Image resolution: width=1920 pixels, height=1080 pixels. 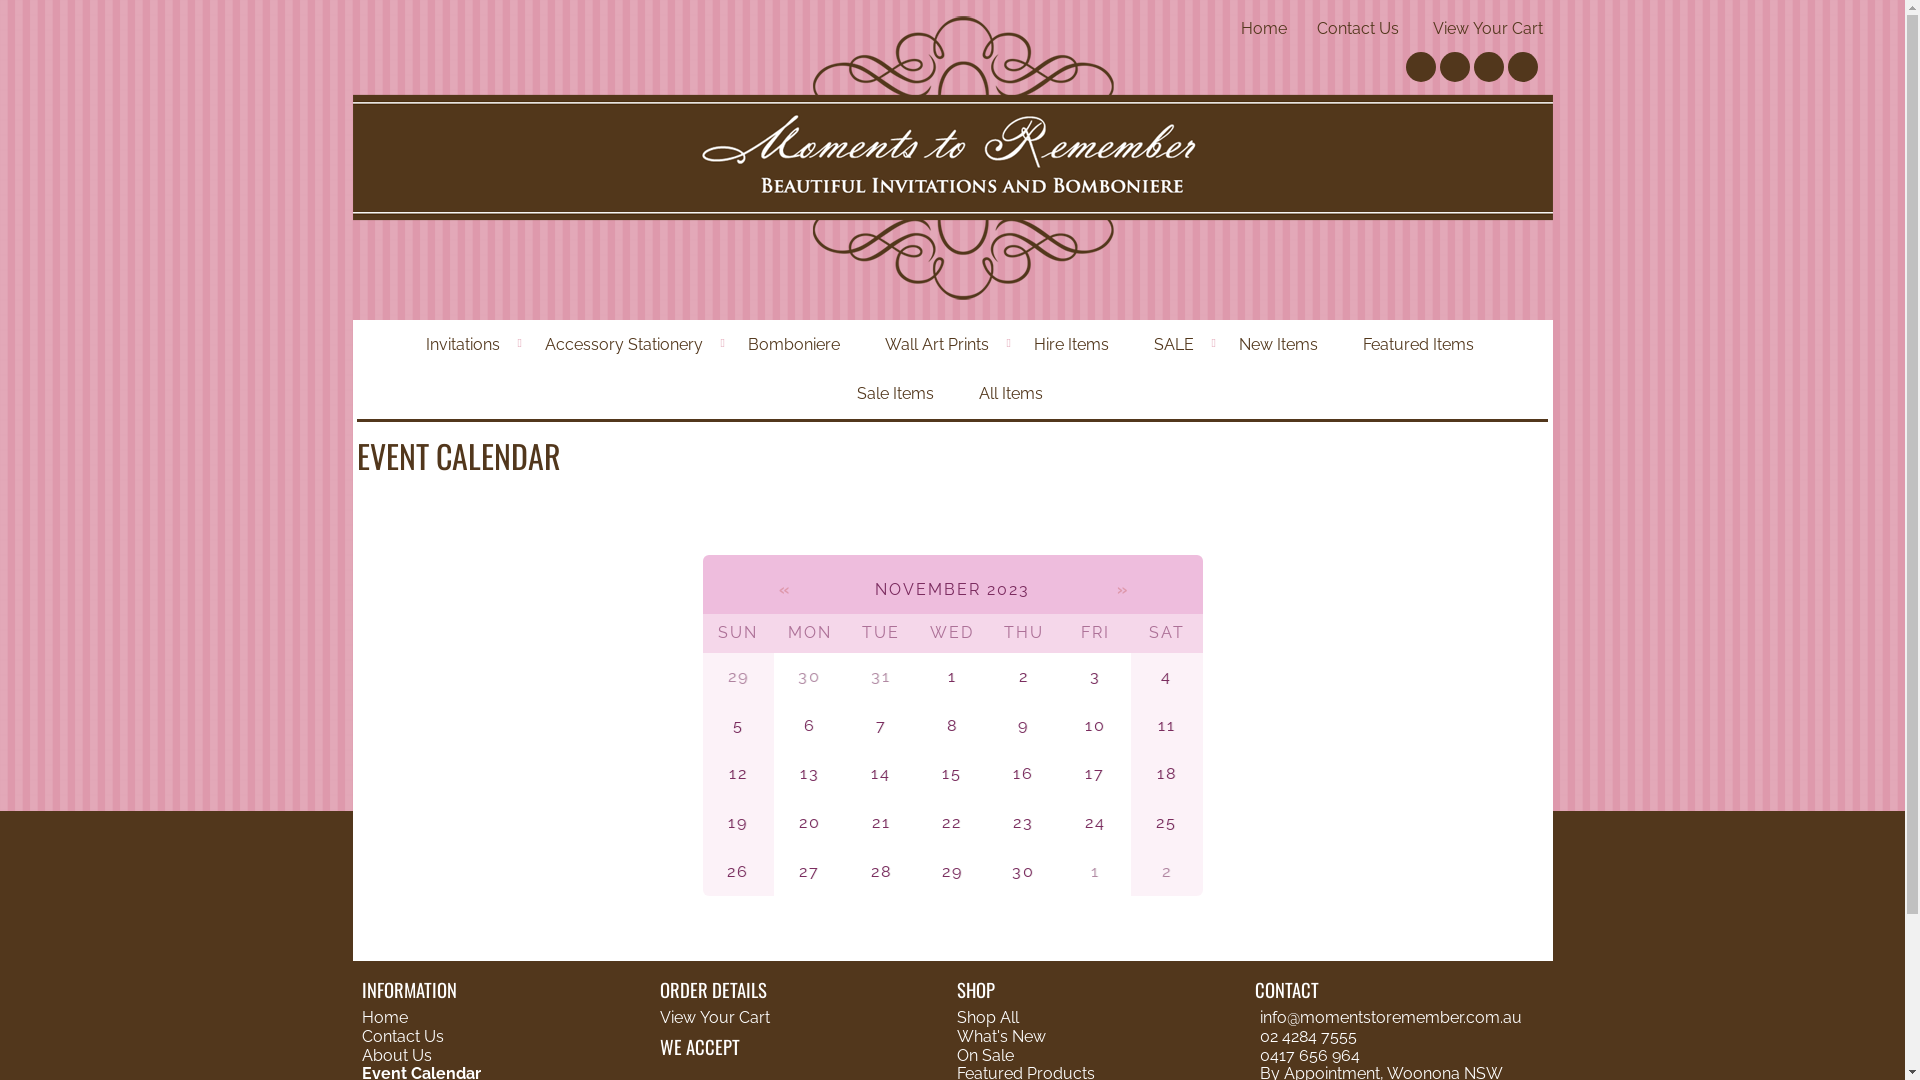 What do you see at coordinates (1281, 346) in the screenshot?
I see `New Items` at bounding box center [1281, 346].